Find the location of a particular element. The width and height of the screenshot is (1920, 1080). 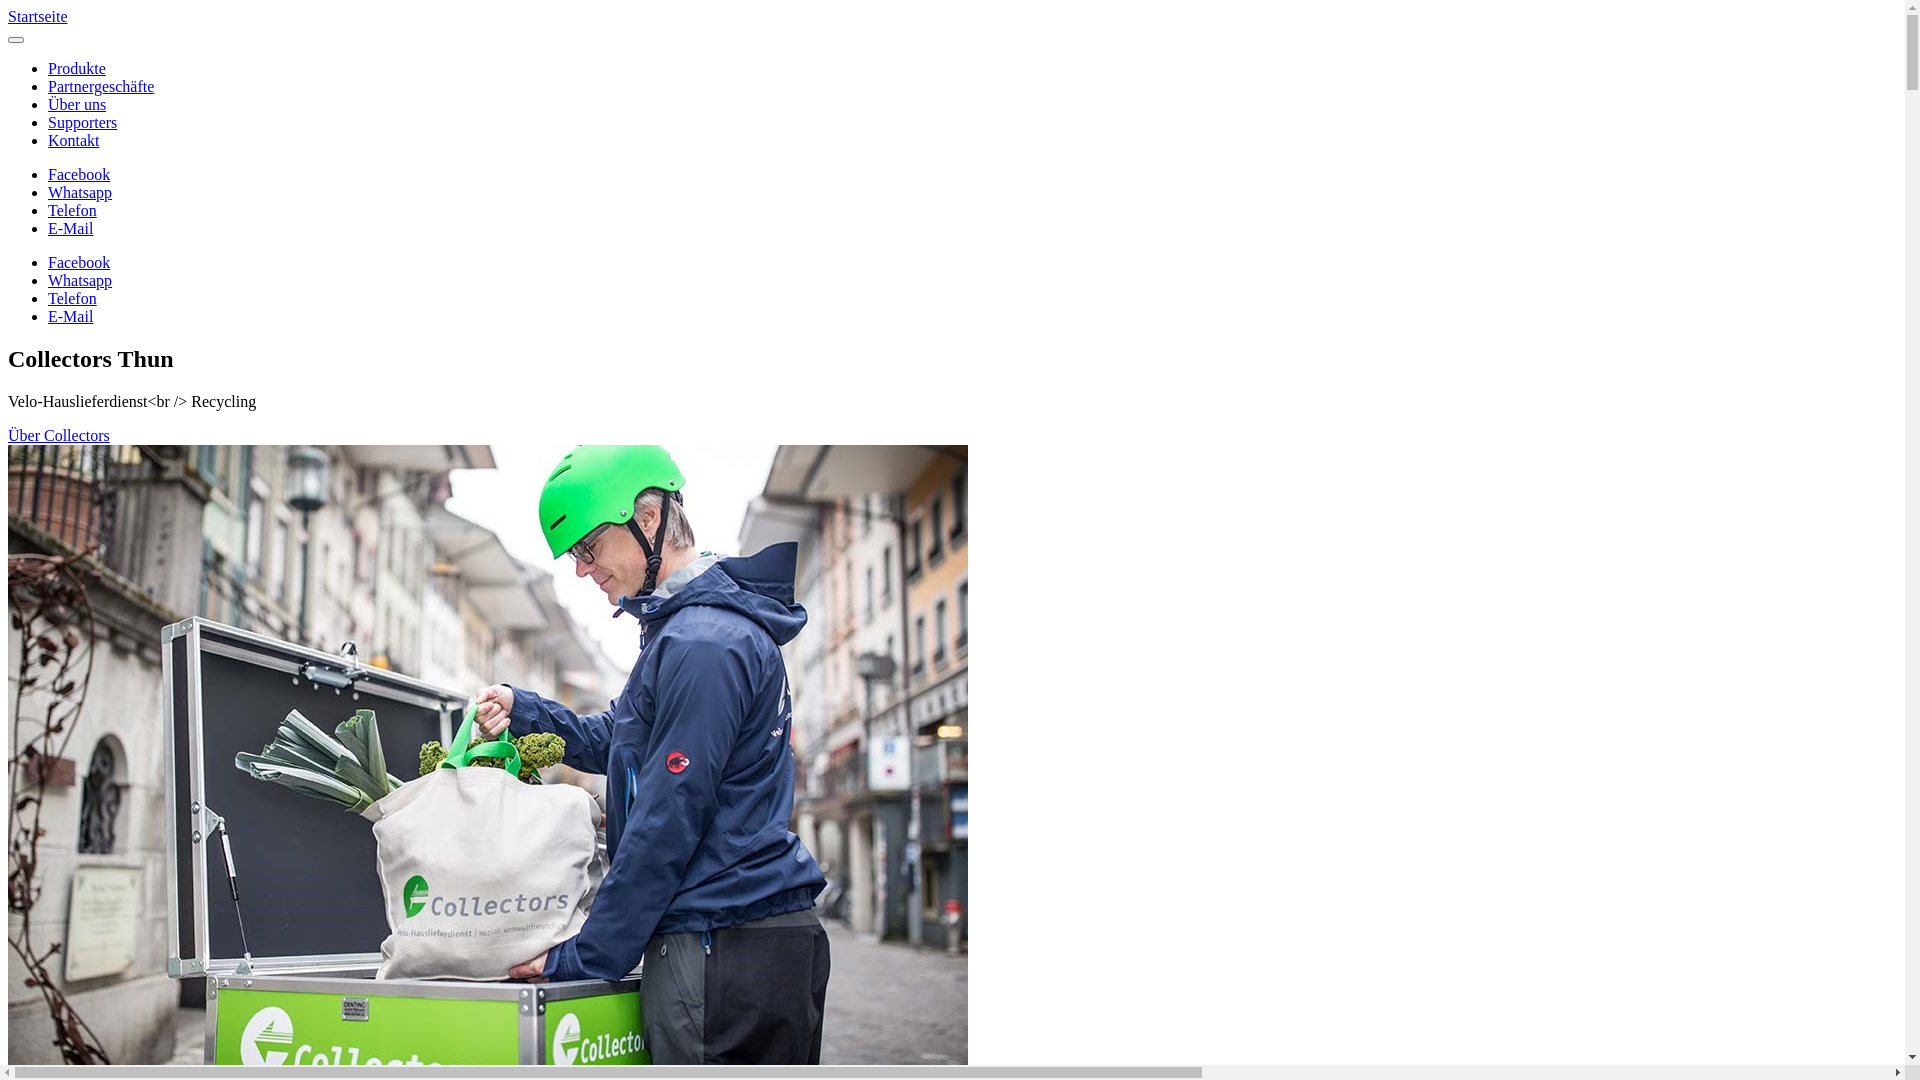

Telefon is located at coordinates (972, 211).